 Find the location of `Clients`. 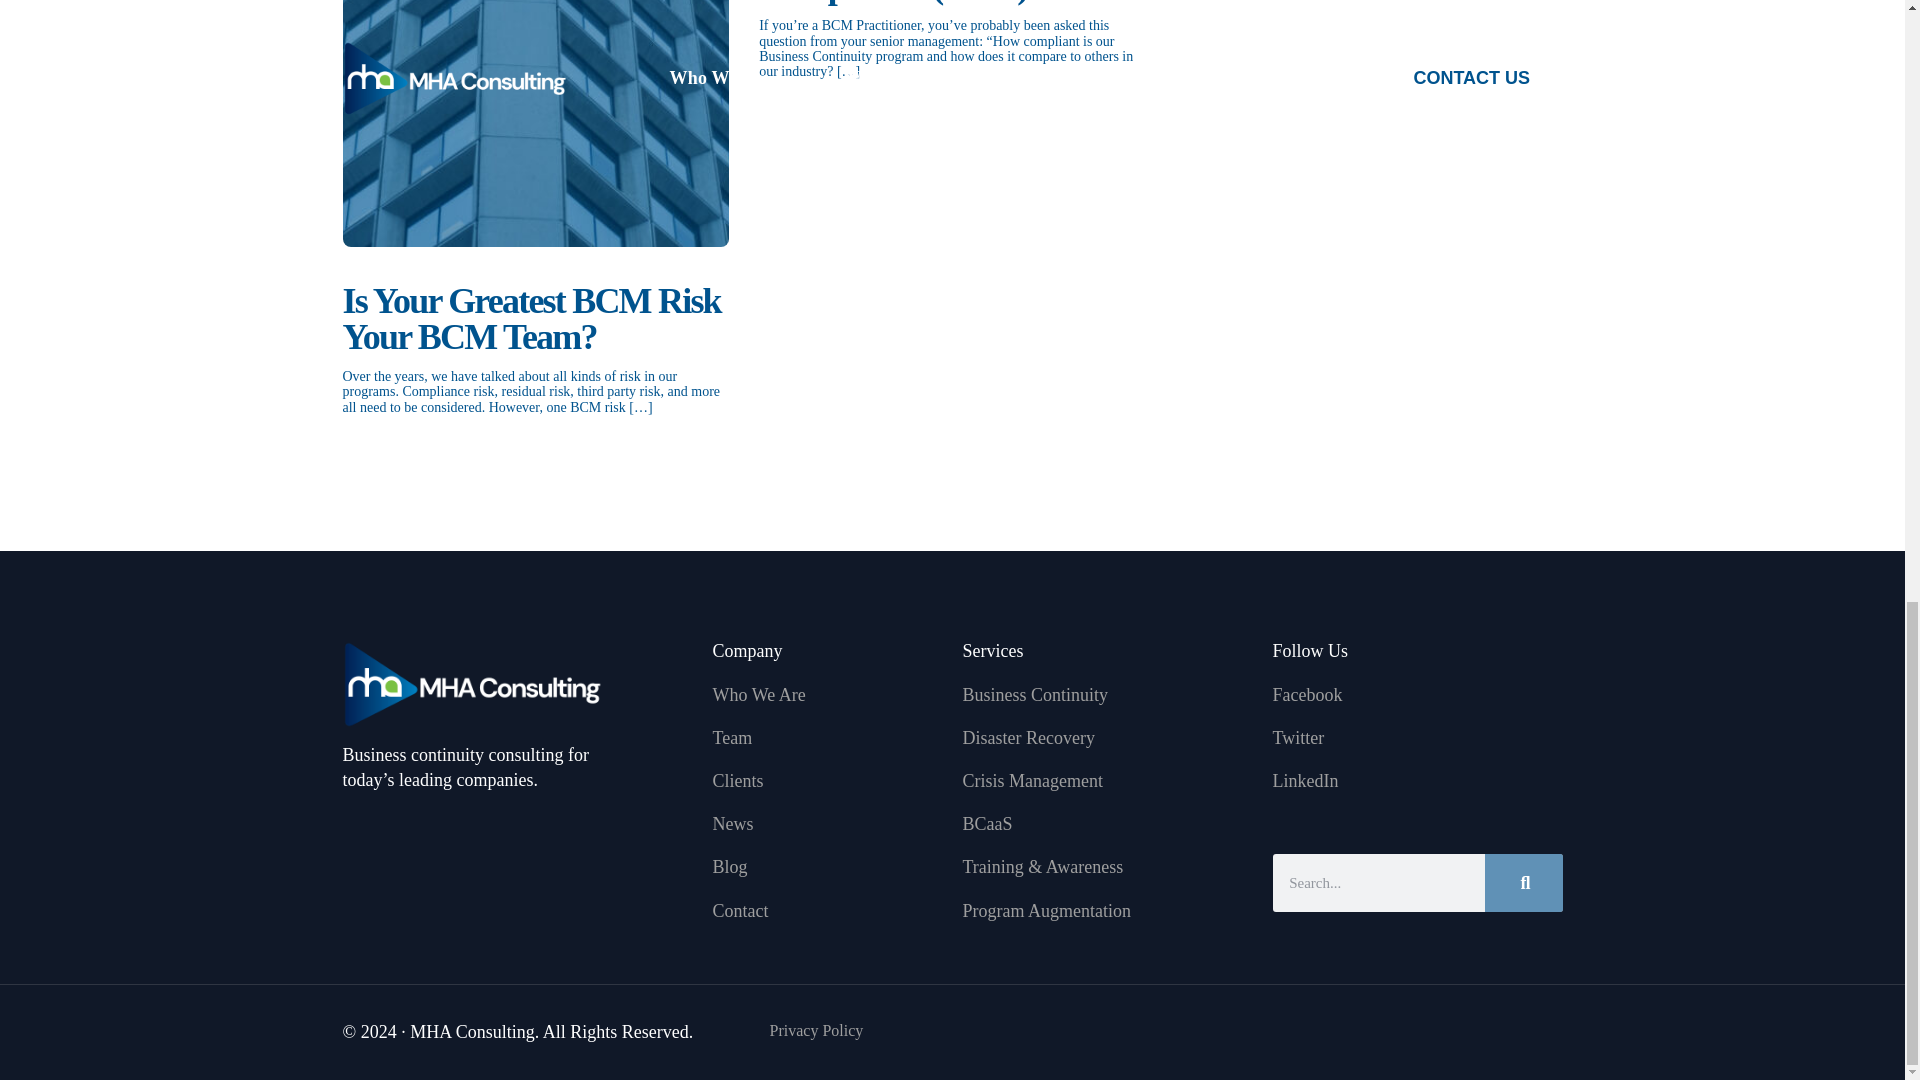

Clients is located at coordinates (827, 780).